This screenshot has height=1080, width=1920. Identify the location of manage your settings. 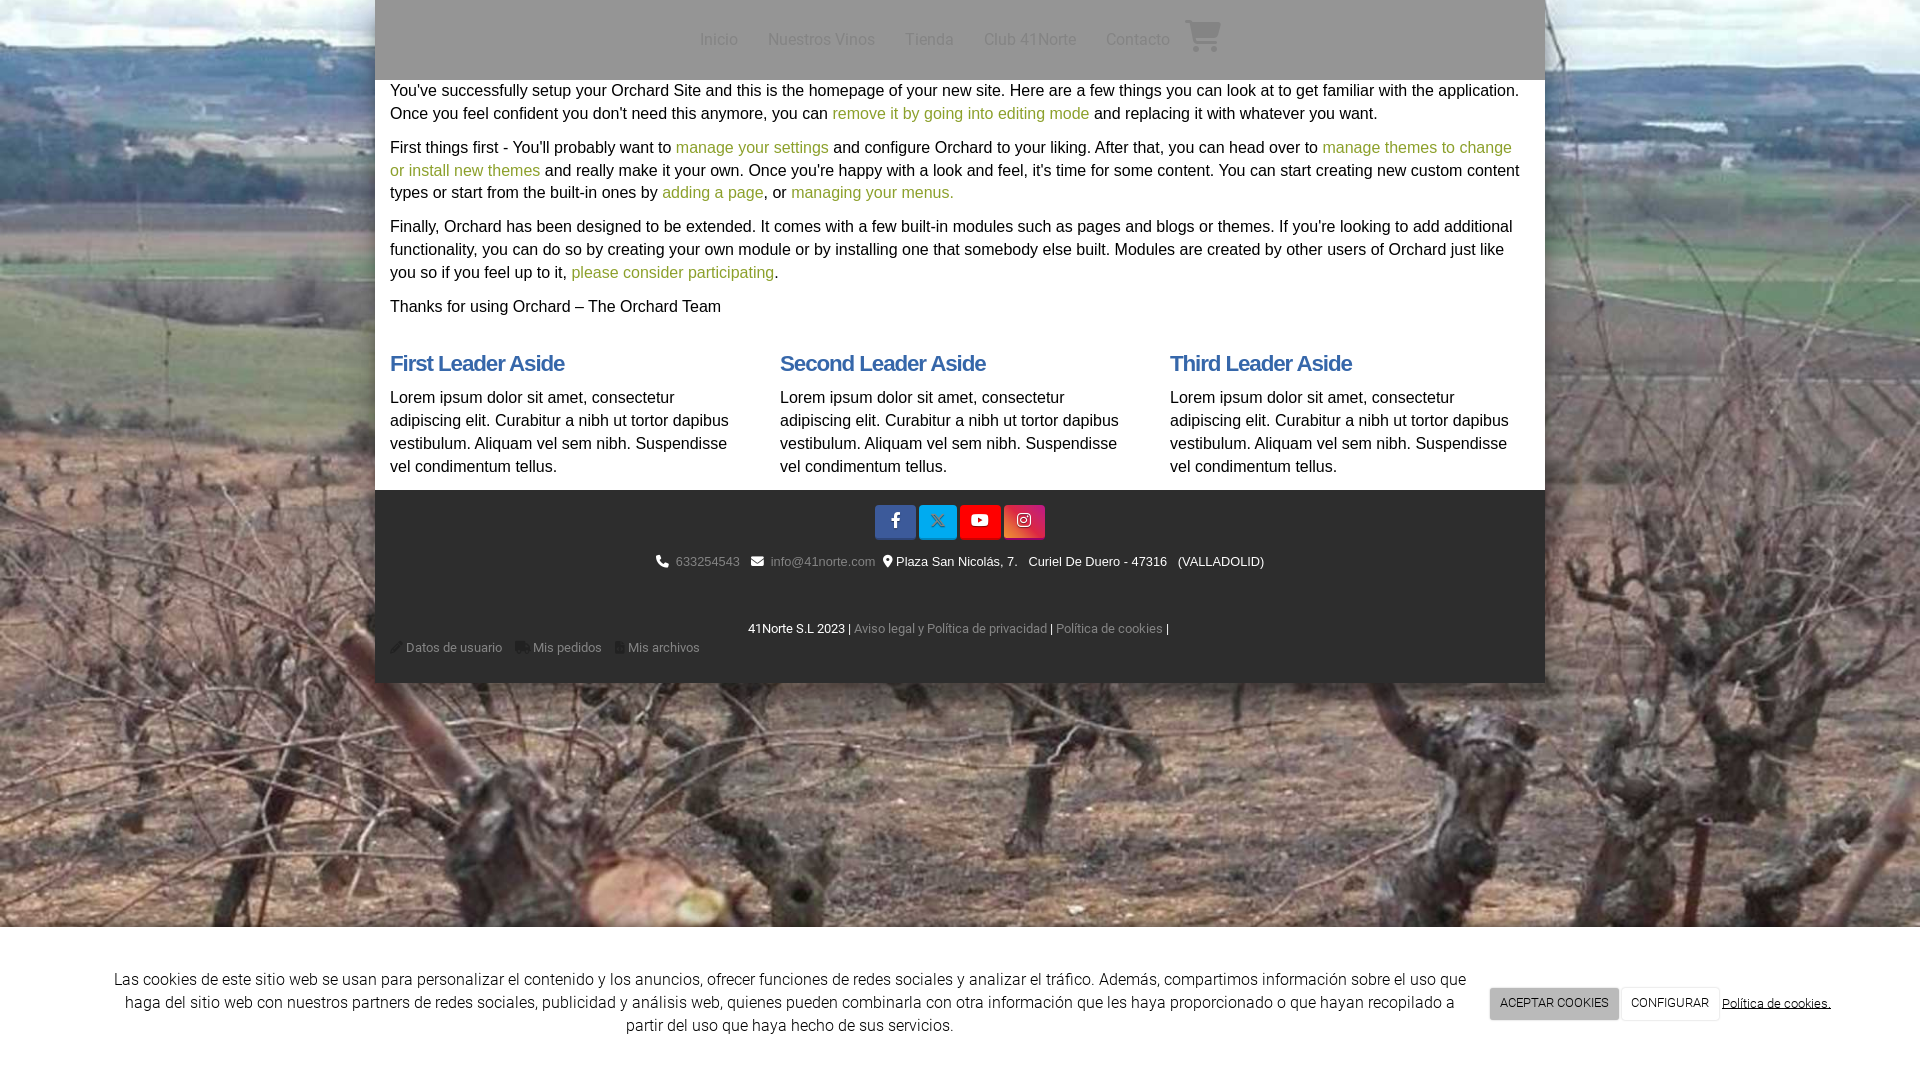
(752, 147).